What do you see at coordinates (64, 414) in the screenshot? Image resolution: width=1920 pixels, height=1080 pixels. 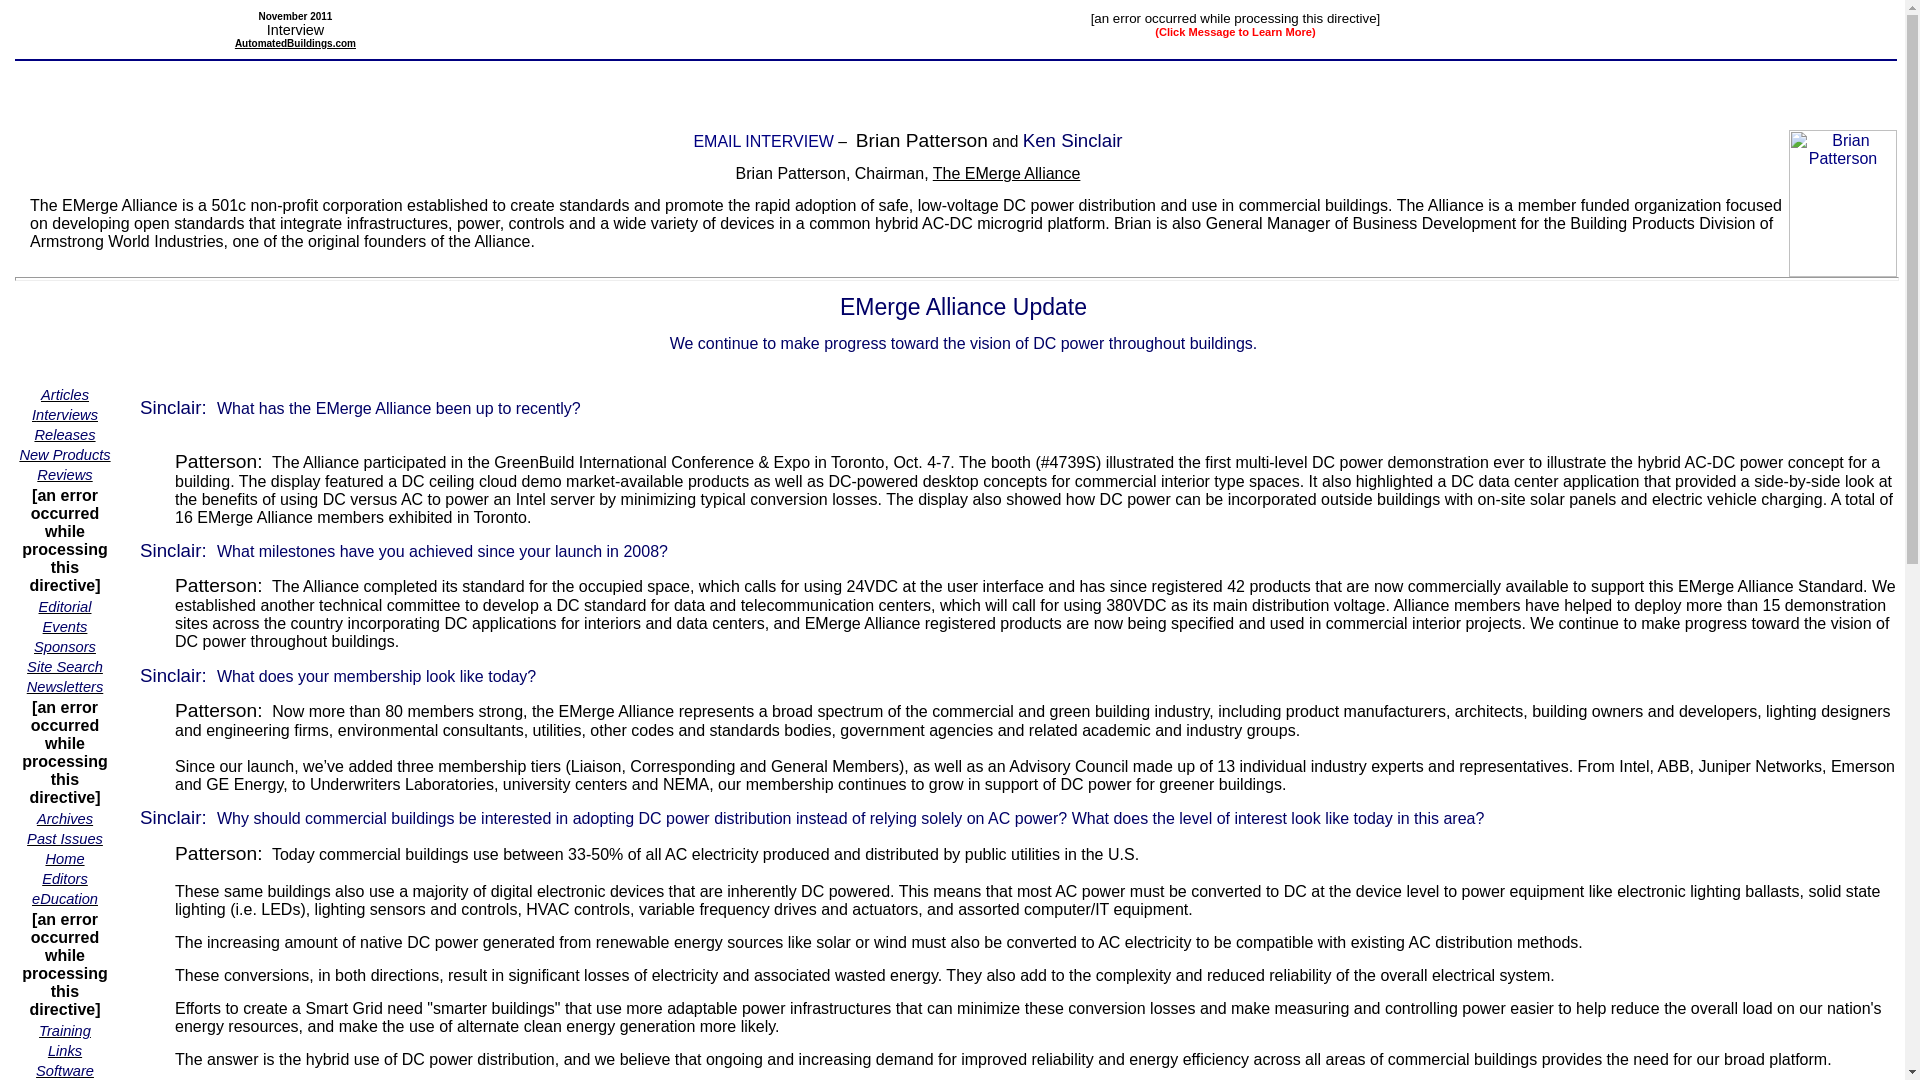 I see `Interviews` at bounding box center [64, 414].